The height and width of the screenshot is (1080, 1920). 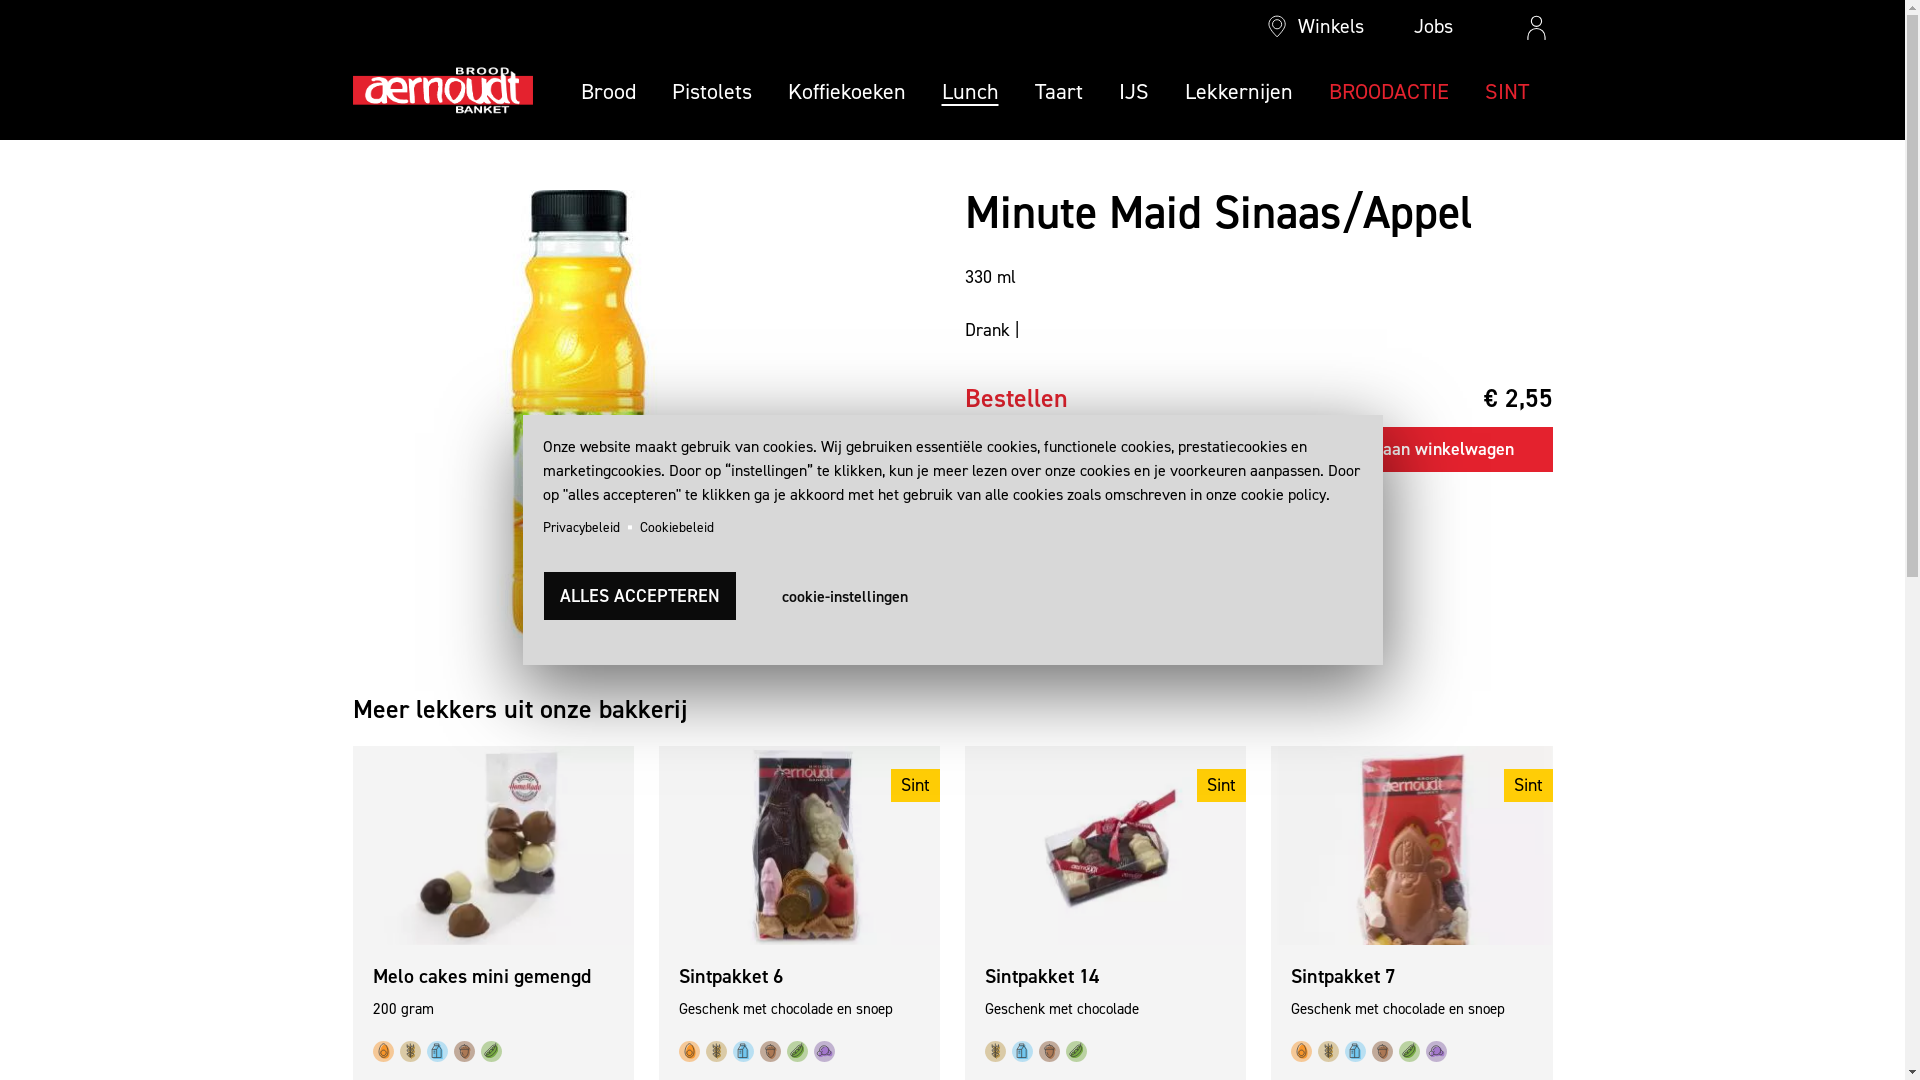 What do you see at coordinates (1418, 26) in the screenshot?
I see `Jobs` at bounding box center [1418, 26].